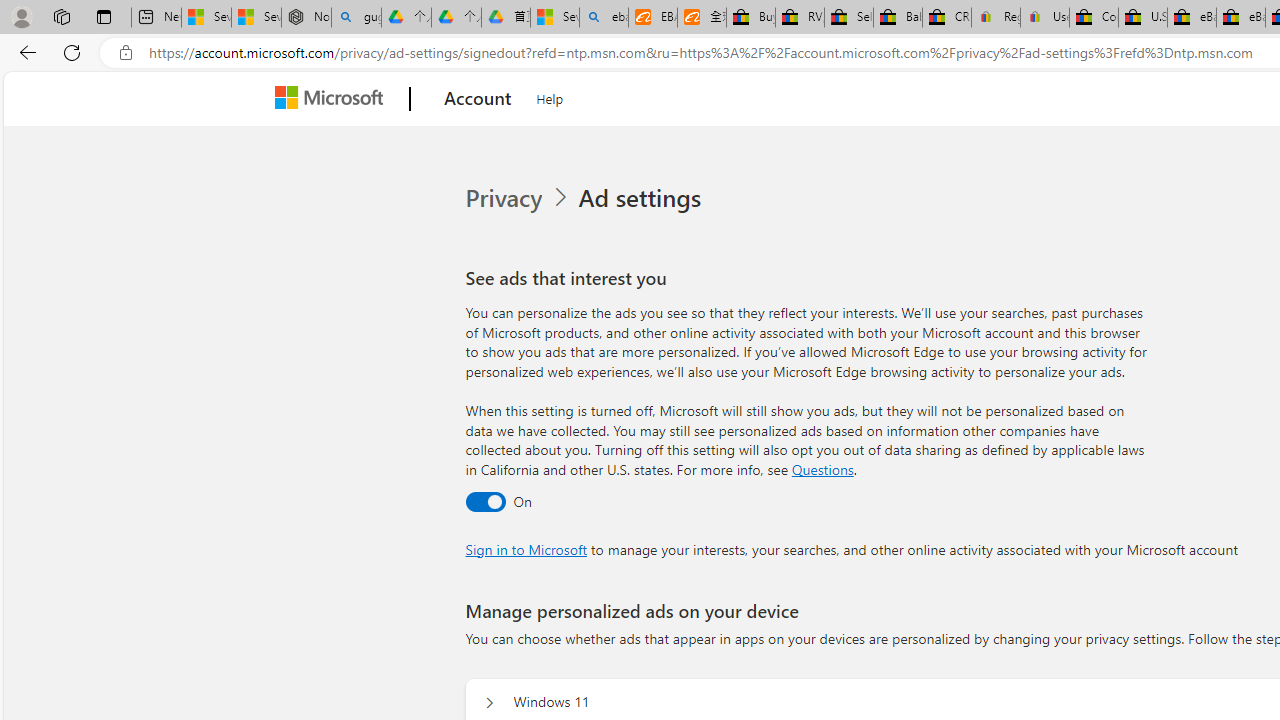  What do you see at coordinates (21, 16) in the screenshot?
I see `Personal Profile` at bounding box center [21, 16].